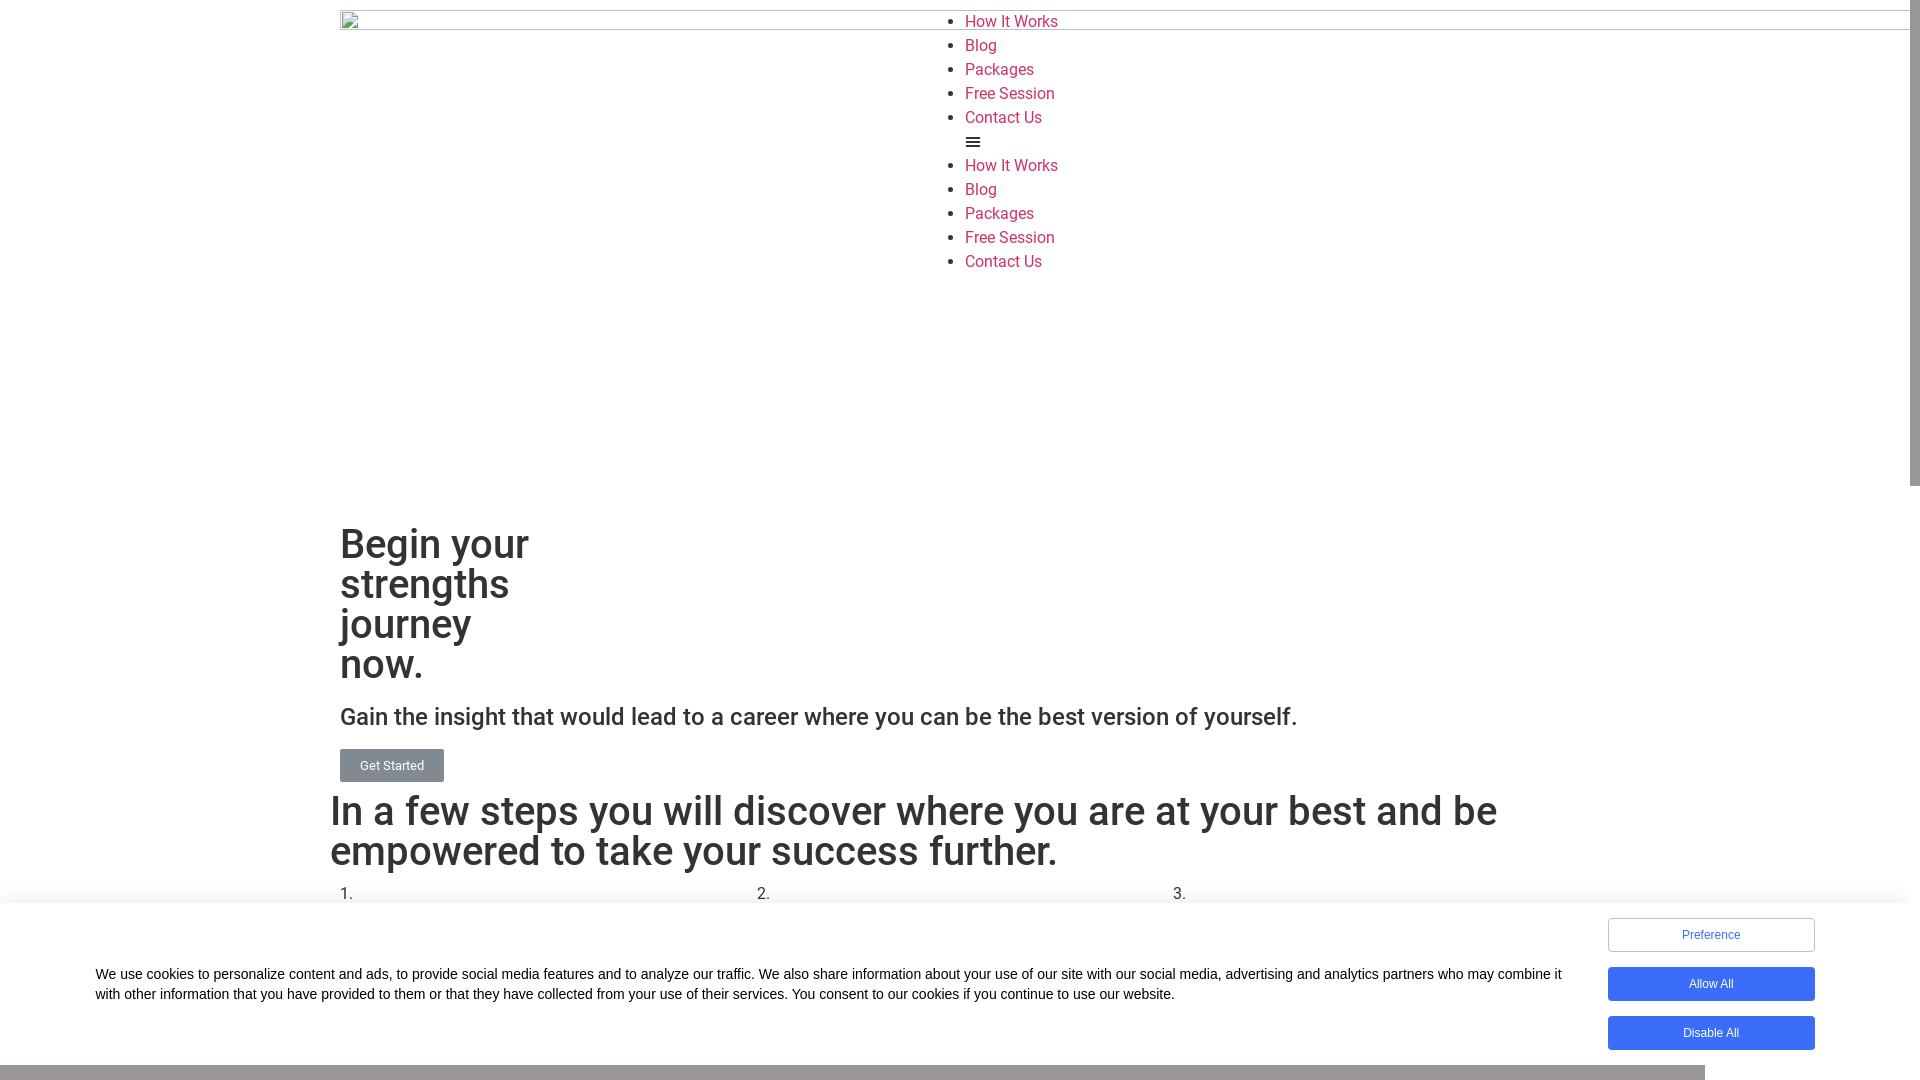 Image resolution: width=1920 pixels, height=1080 pixels. What do you see at coordinates (999, 70) in the screenshot?
I see `Packages` at bounding box center [999, 70].